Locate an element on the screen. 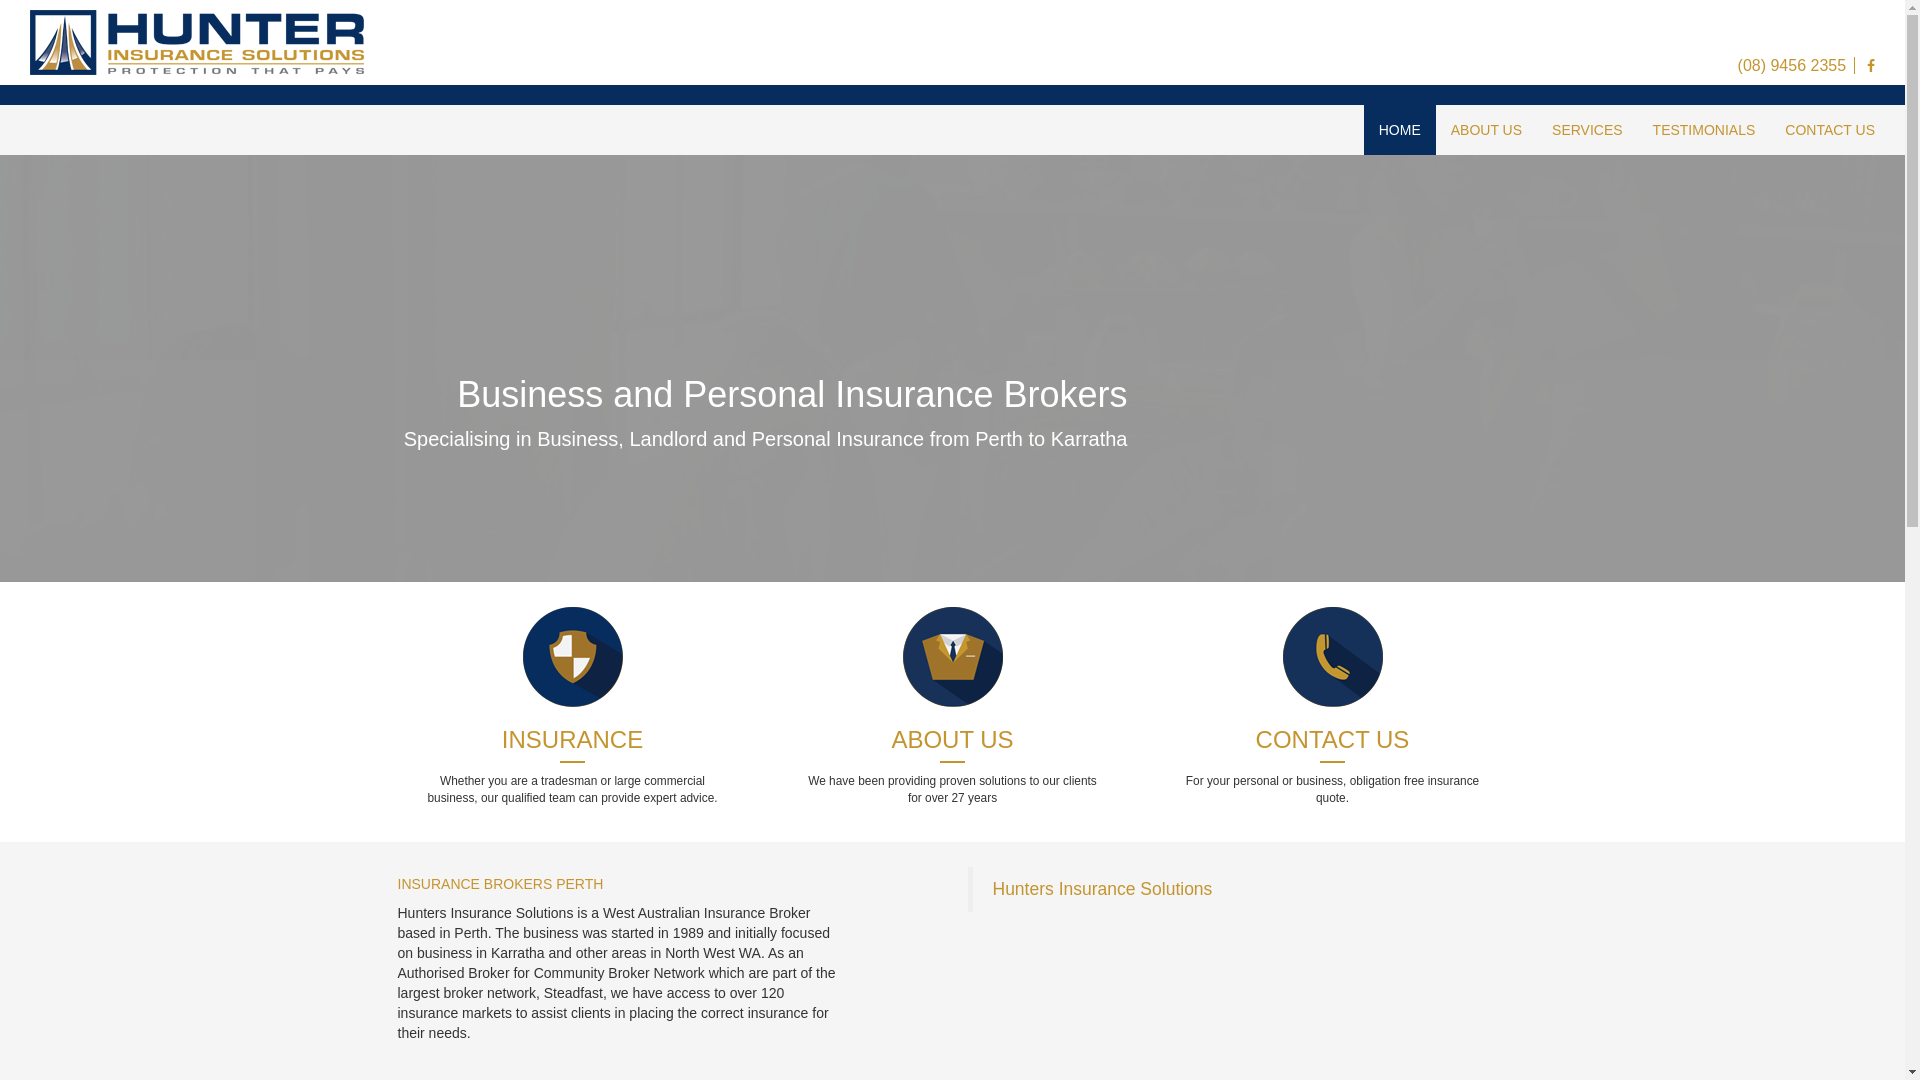  INSURANCE is located at coordinates (572, 740).